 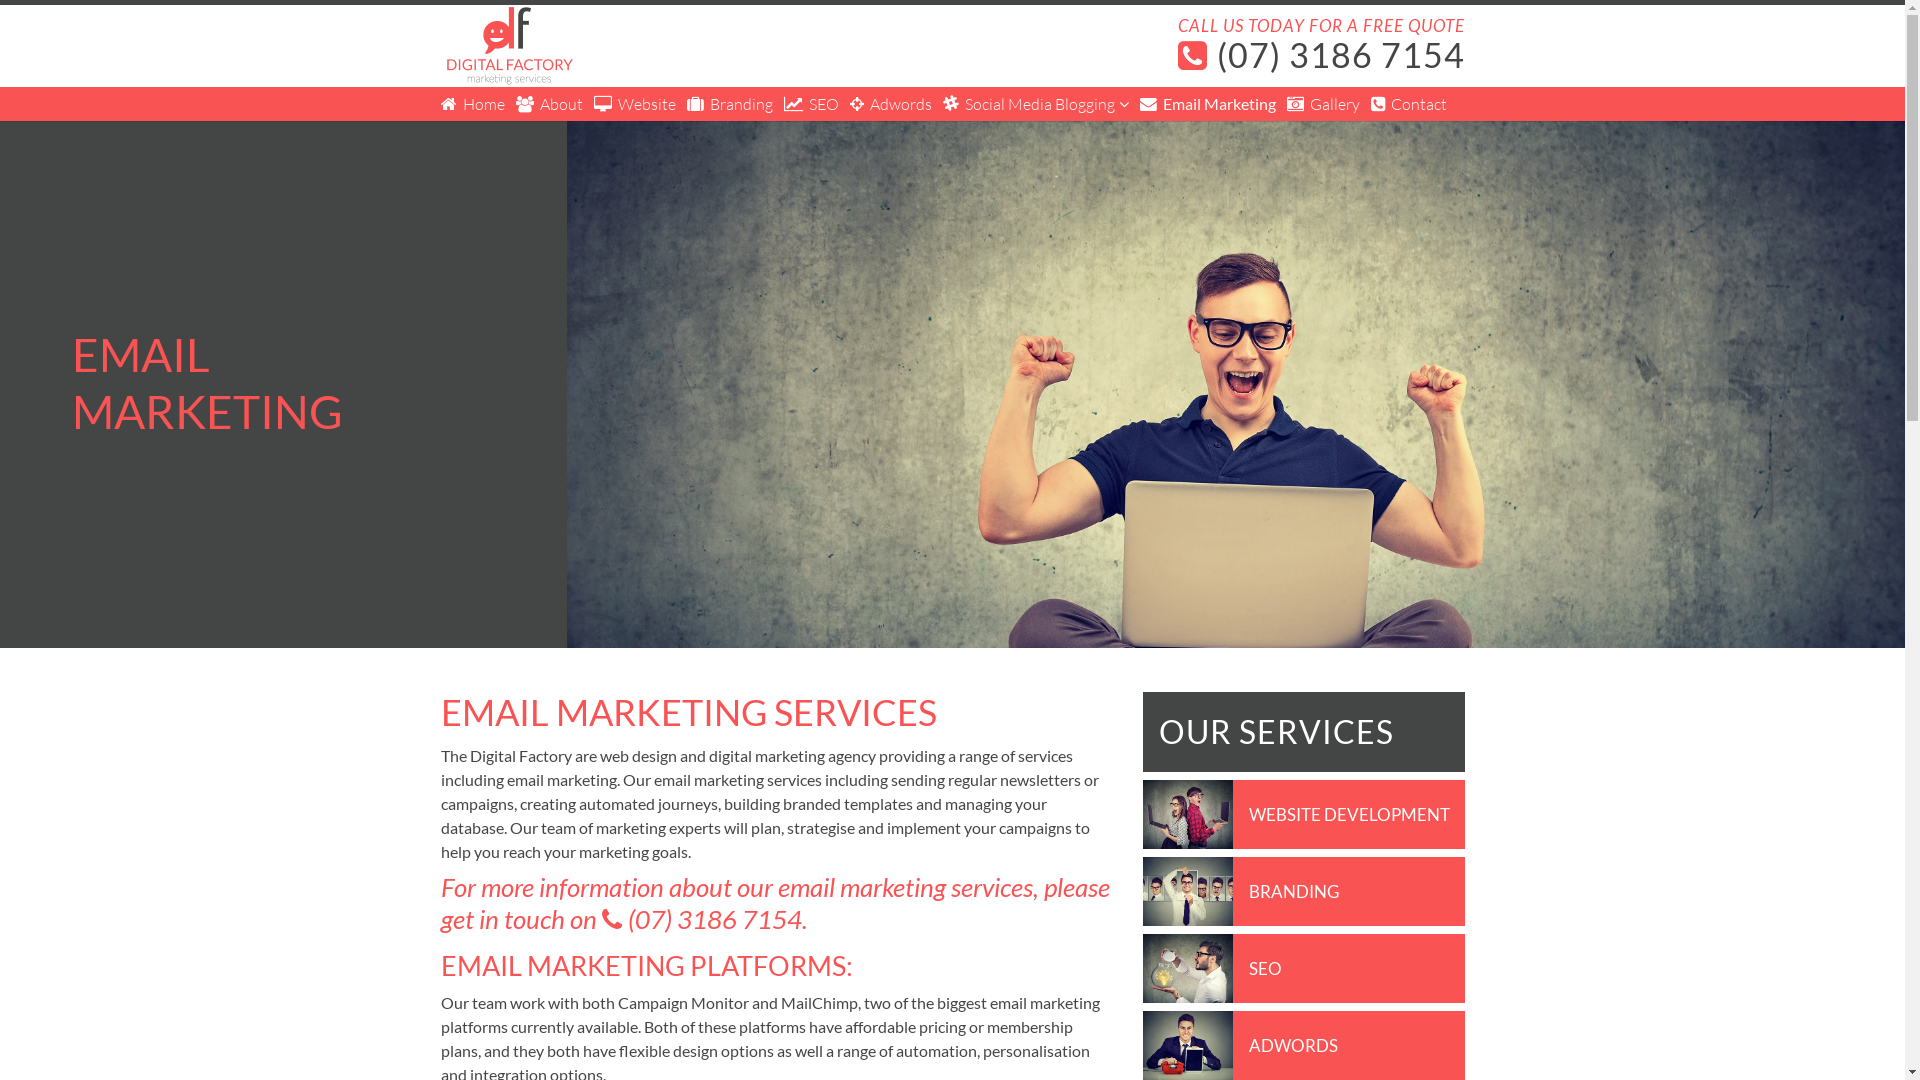 What do you see at coordinates (1294, 1046) in the screenshot?
I see `ADWORDS` at bounding box center [1294, 1046].